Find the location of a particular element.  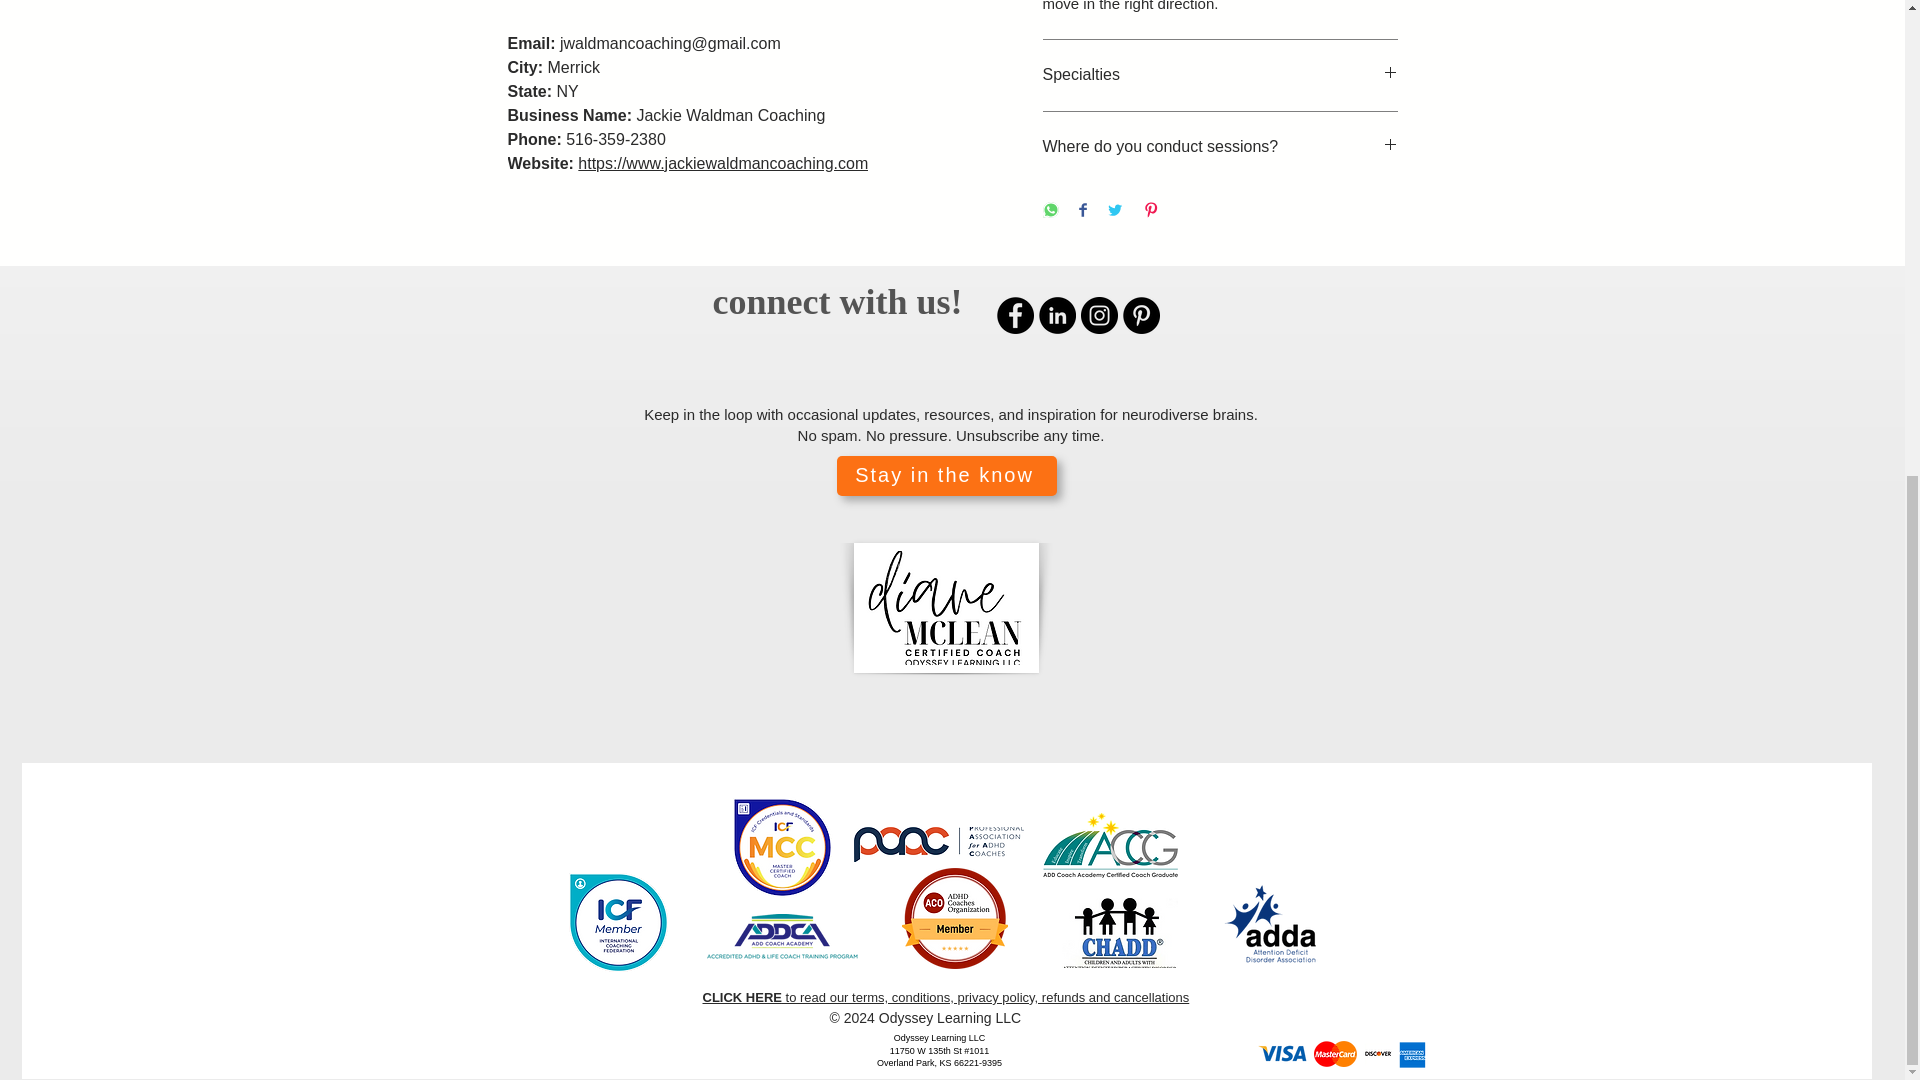

Specialties is located at coordinates (1220, 74).